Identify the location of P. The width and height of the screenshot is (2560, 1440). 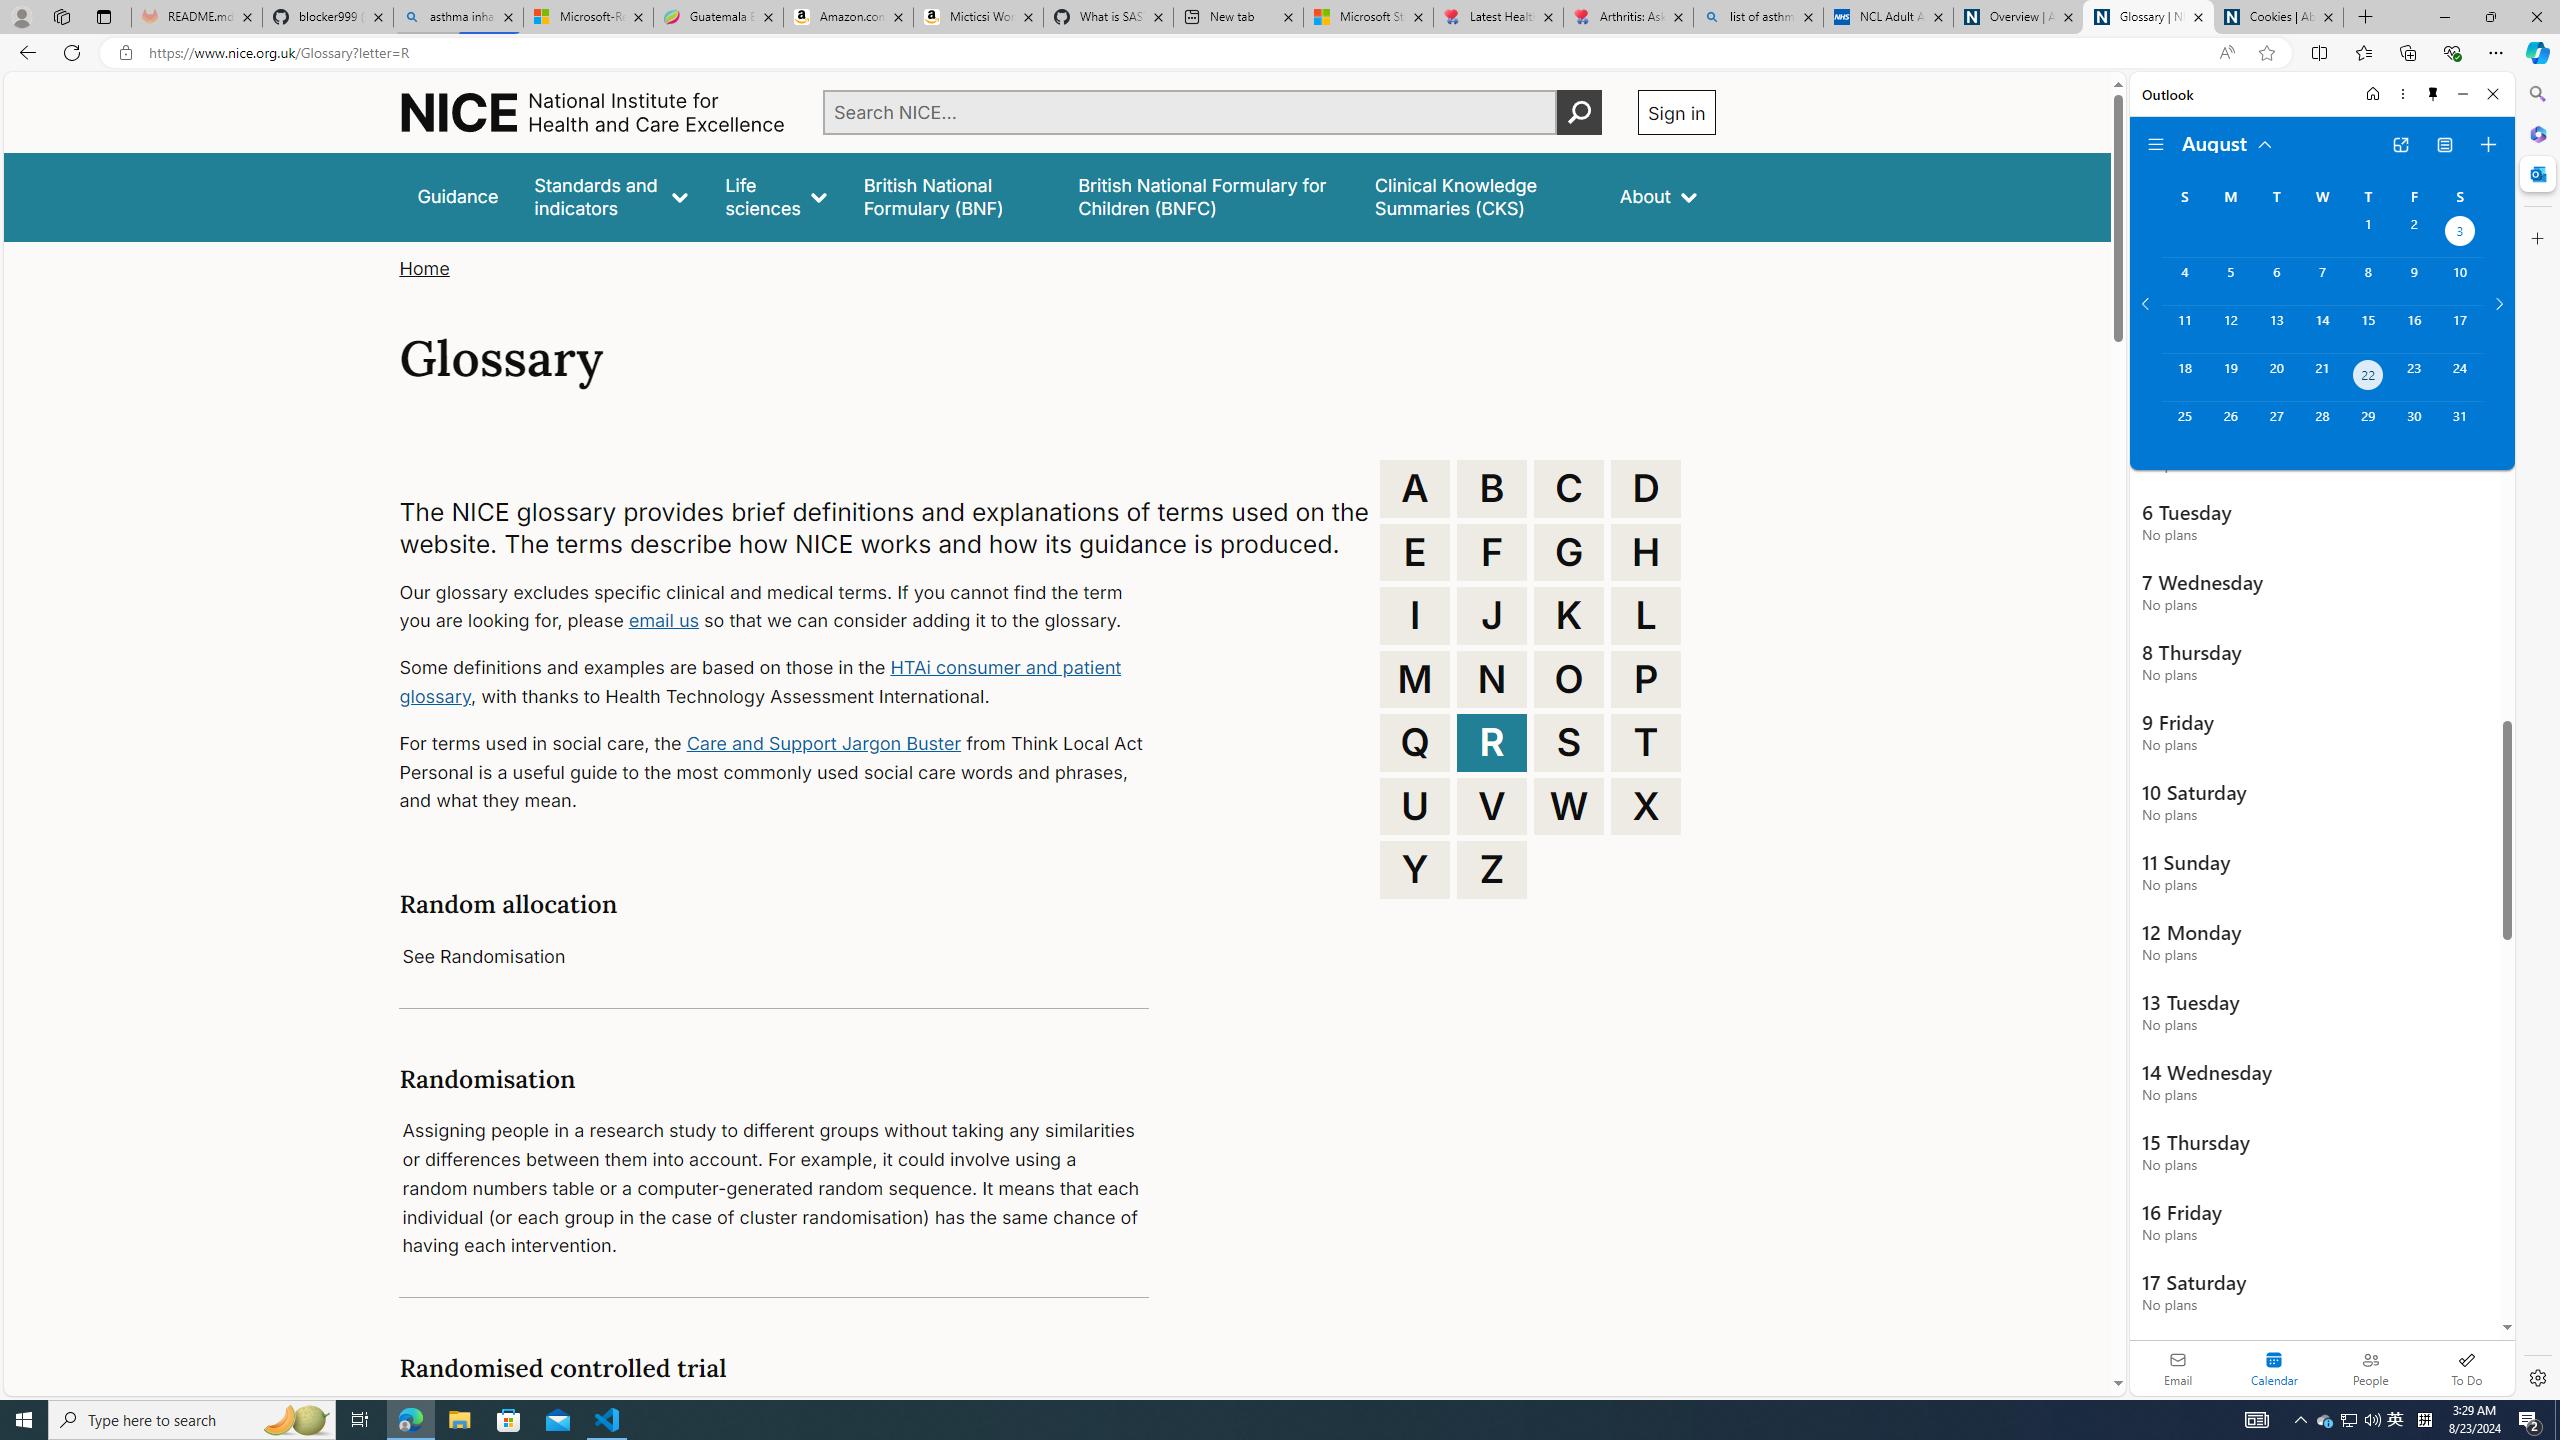
(1646, 678).